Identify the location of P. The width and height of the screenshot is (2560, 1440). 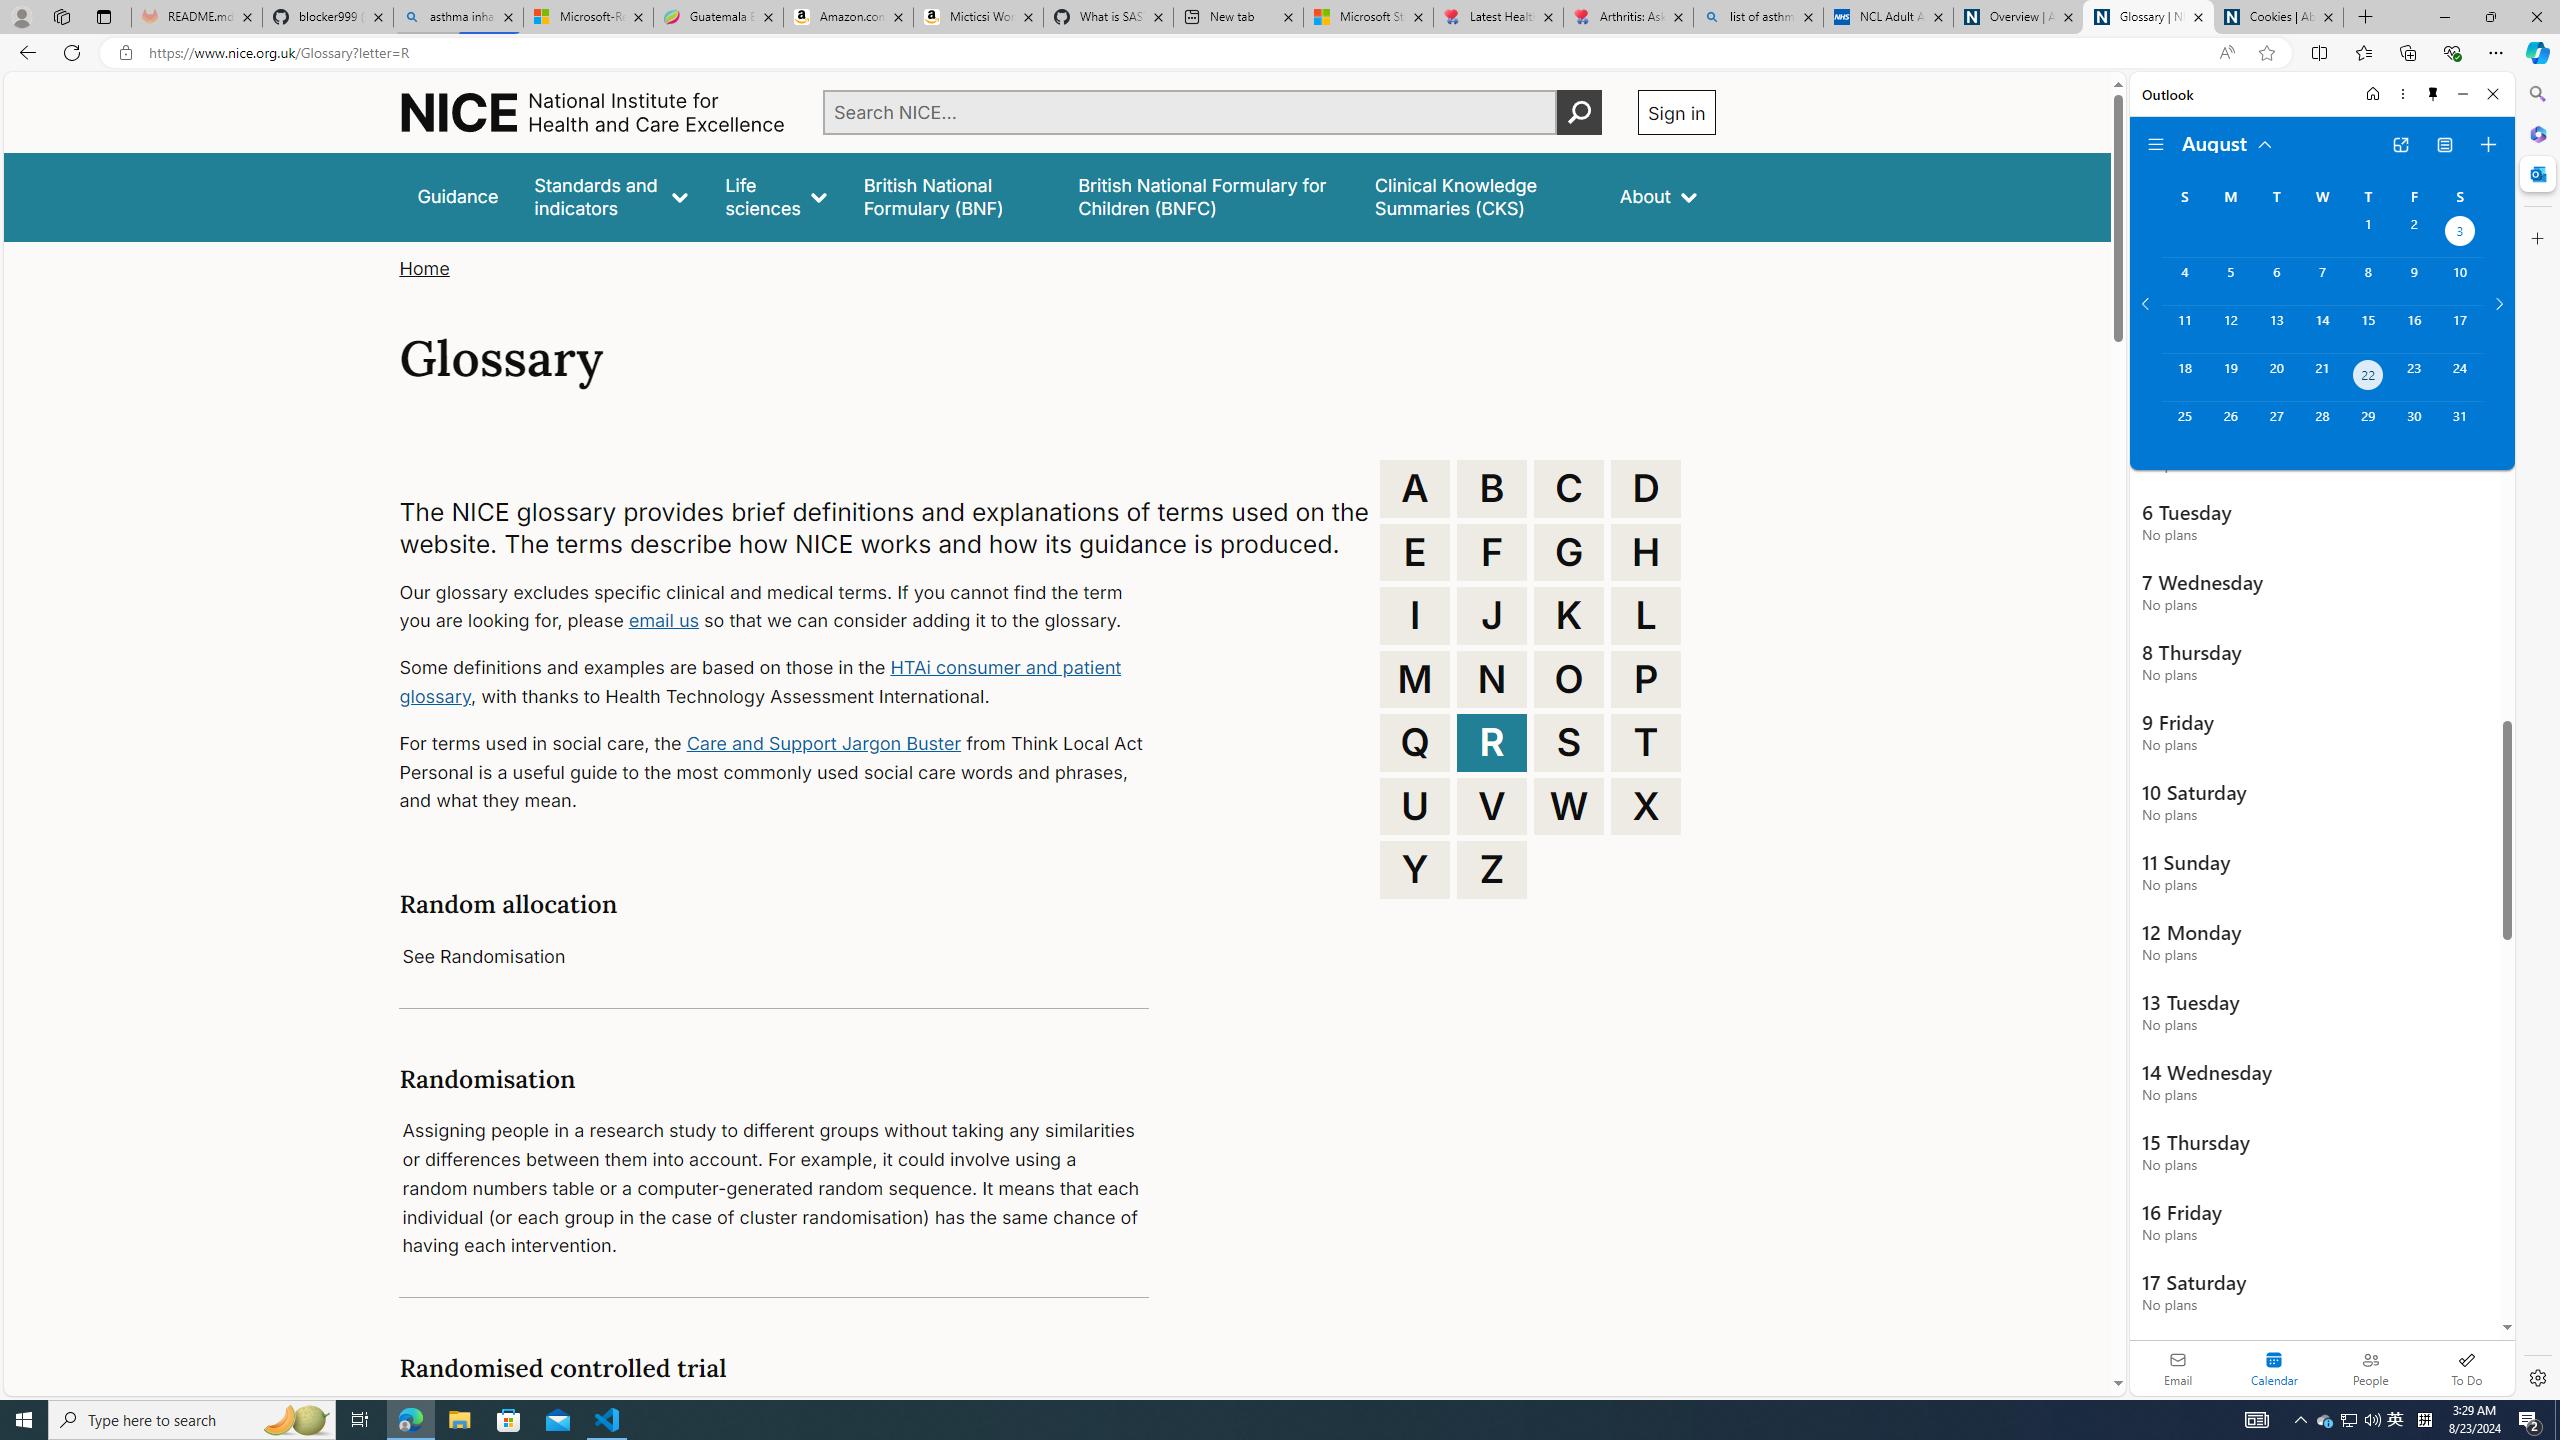
(1646, 678).